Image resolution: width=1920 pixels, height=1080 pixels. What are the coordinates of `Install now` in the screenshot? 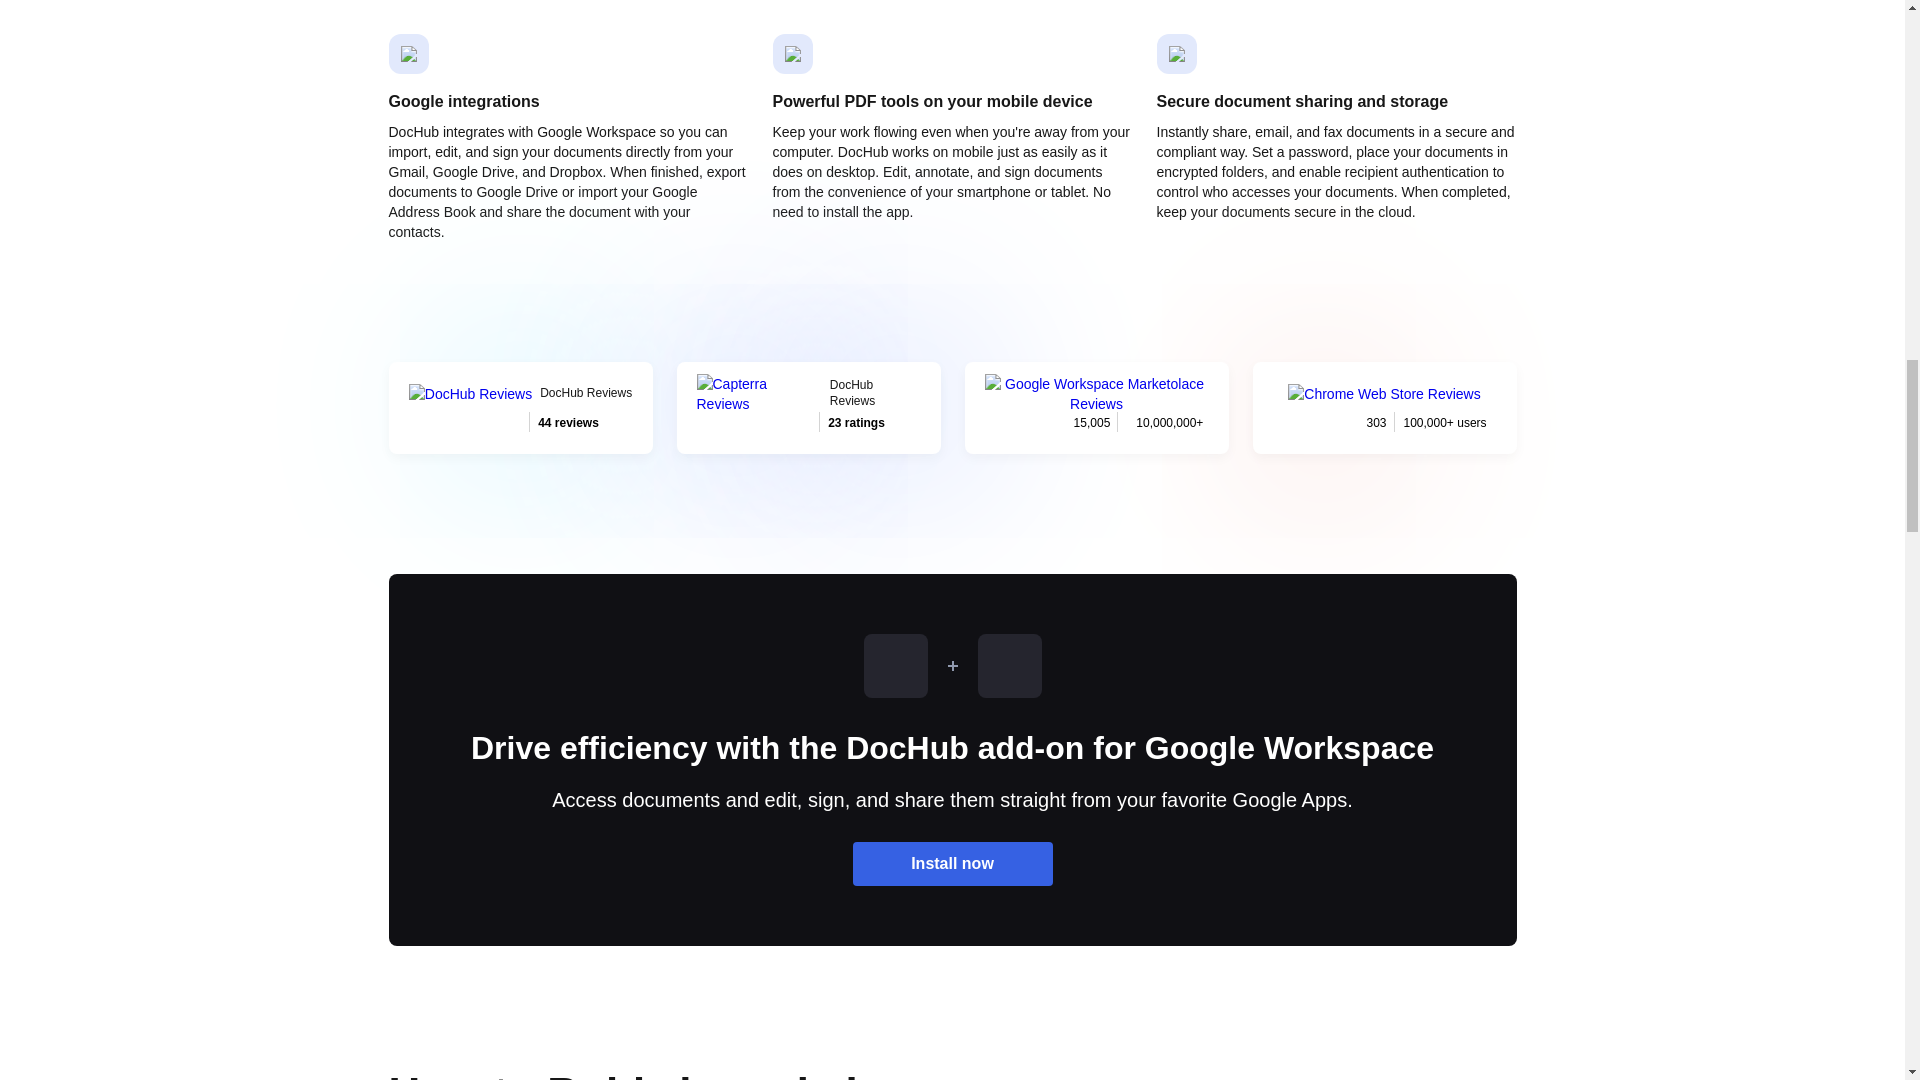 It's located at (808, 407).